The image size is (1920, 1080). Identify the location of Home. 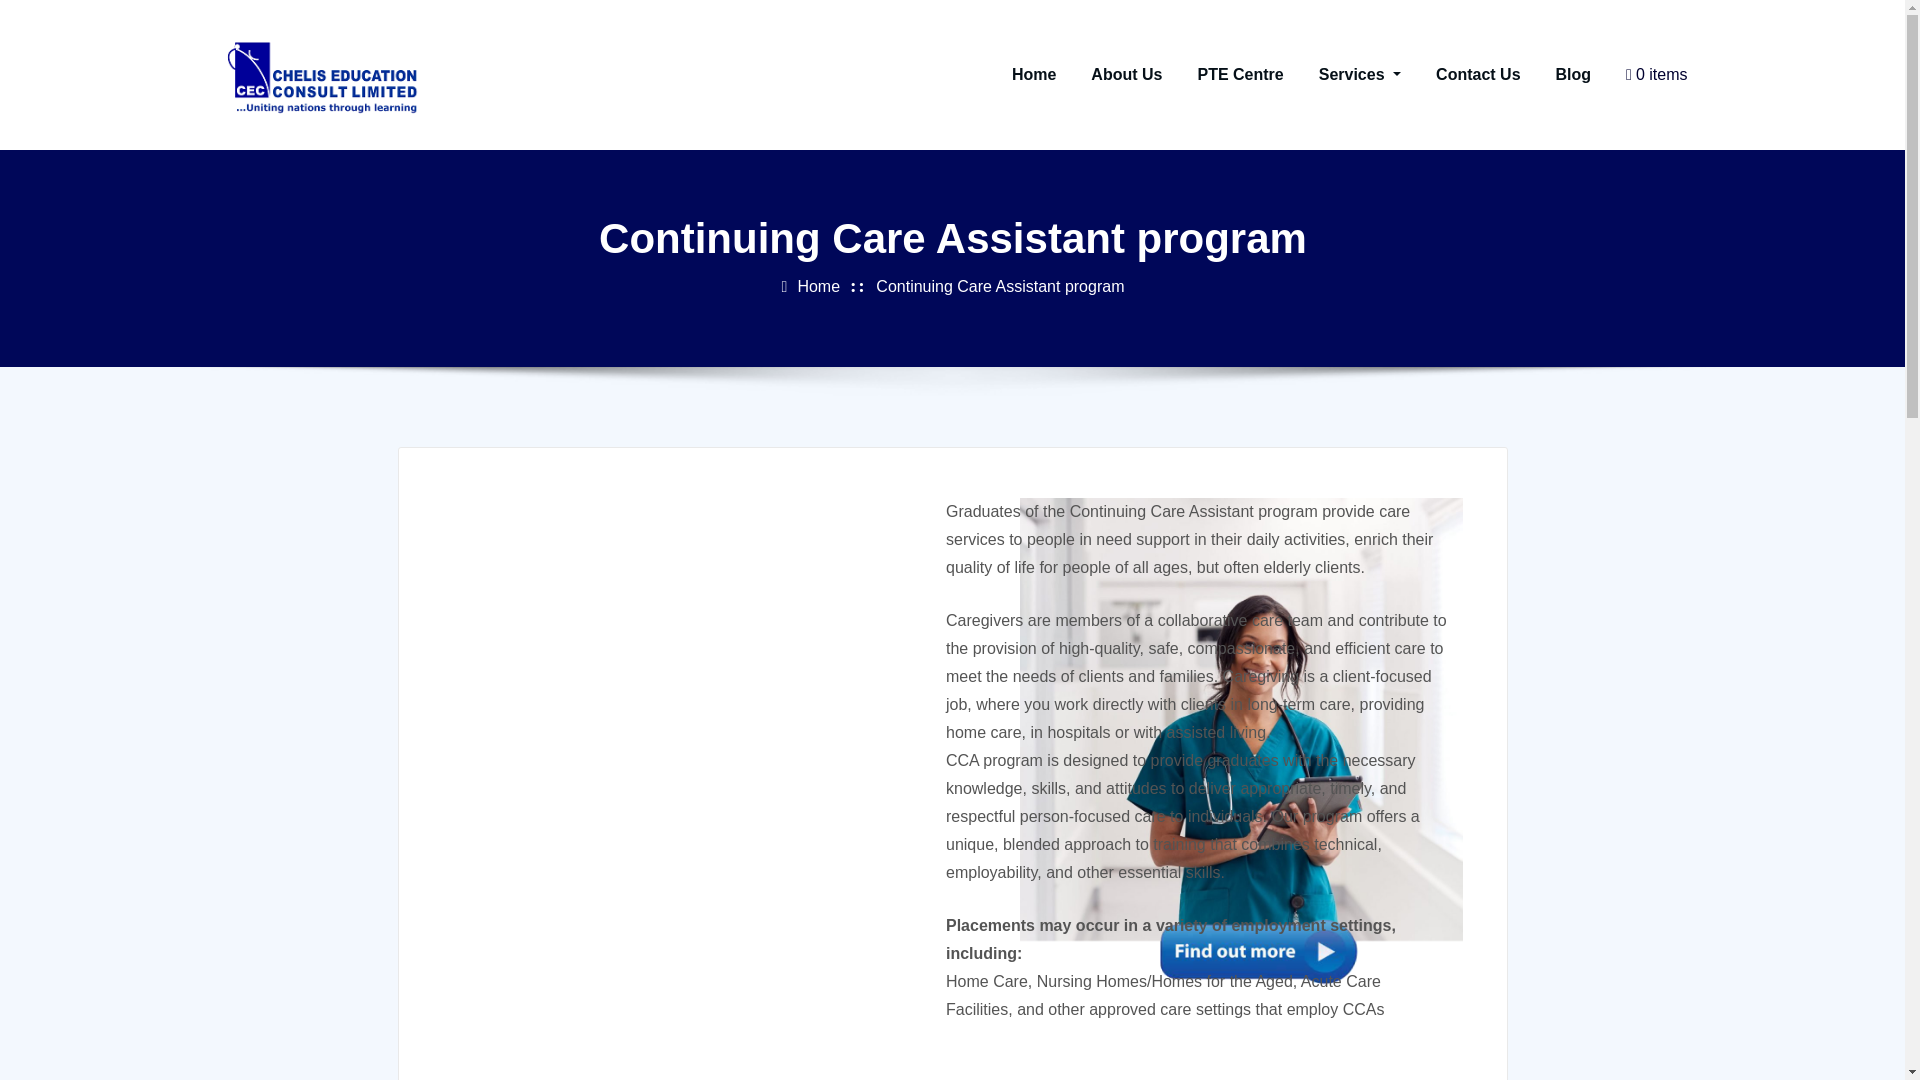
(1026, 74).